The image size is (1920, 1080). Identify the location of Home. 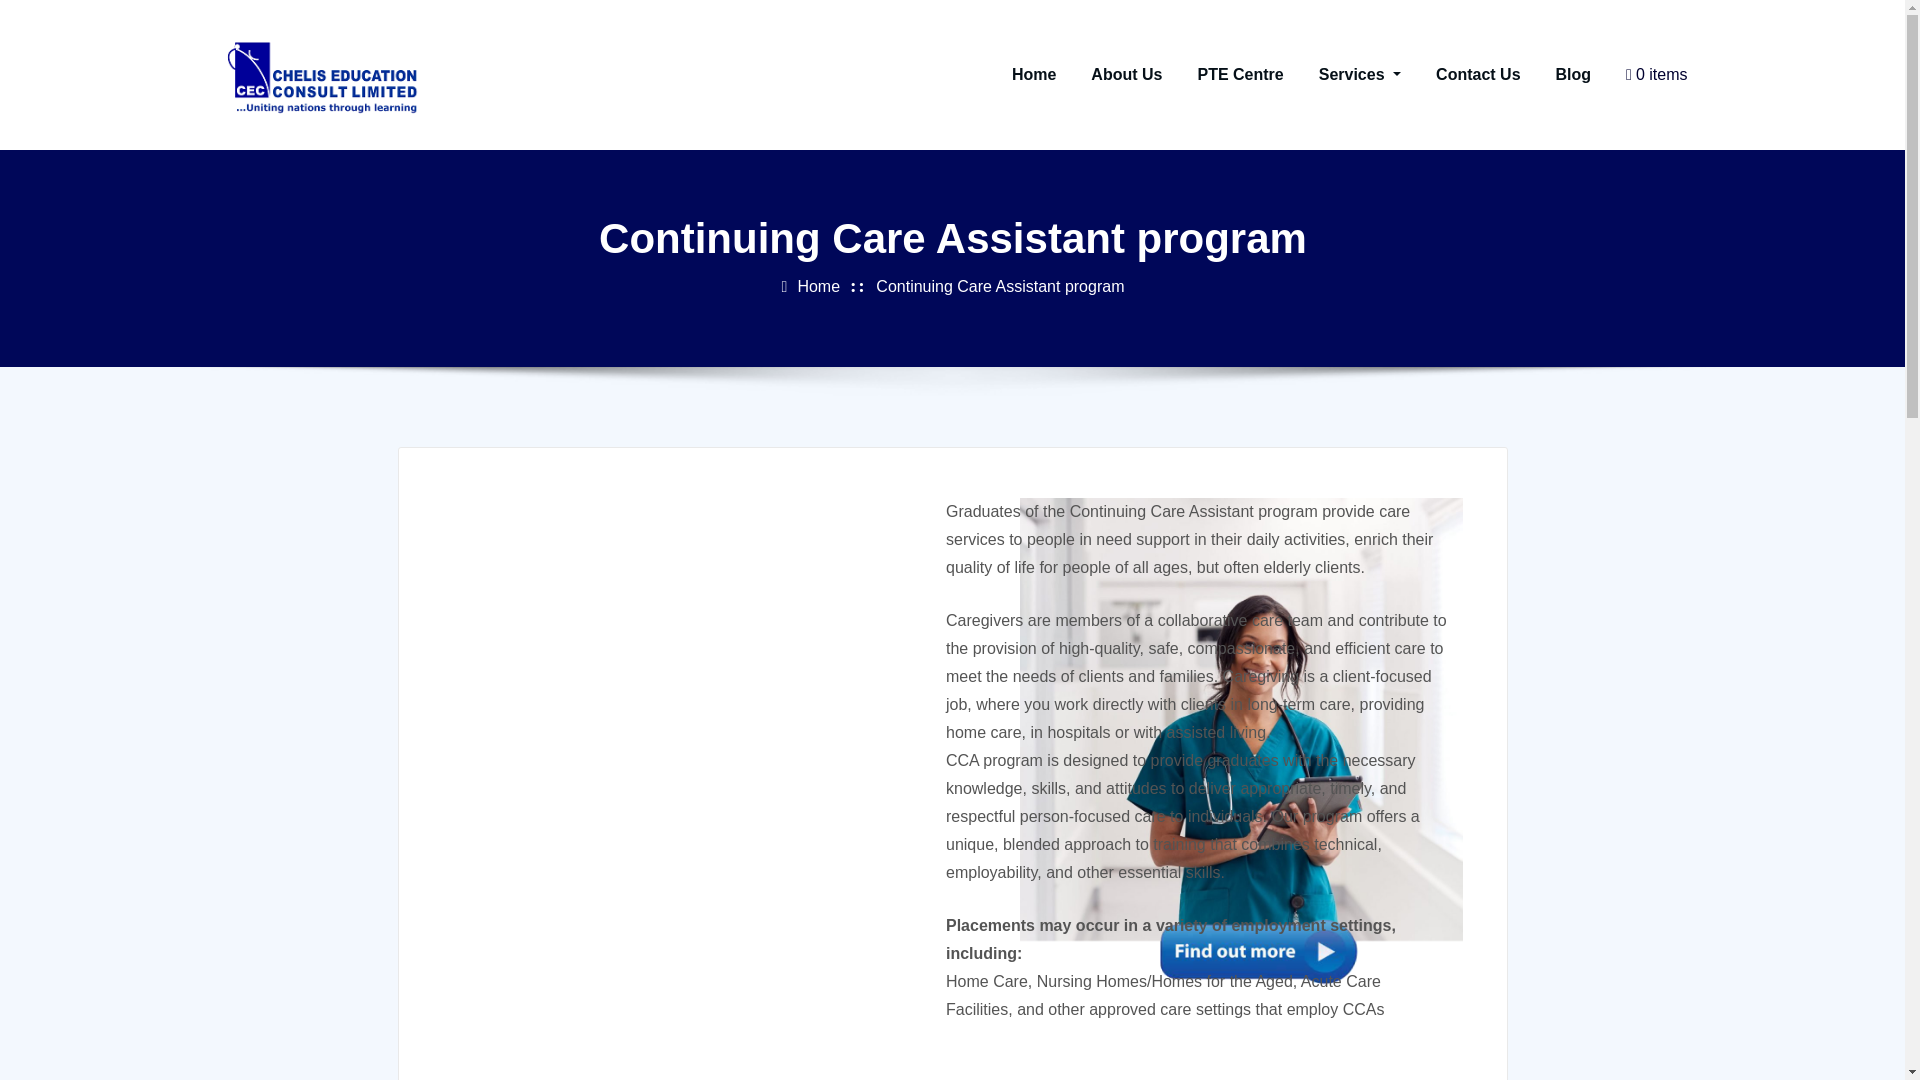
(1026, 74).